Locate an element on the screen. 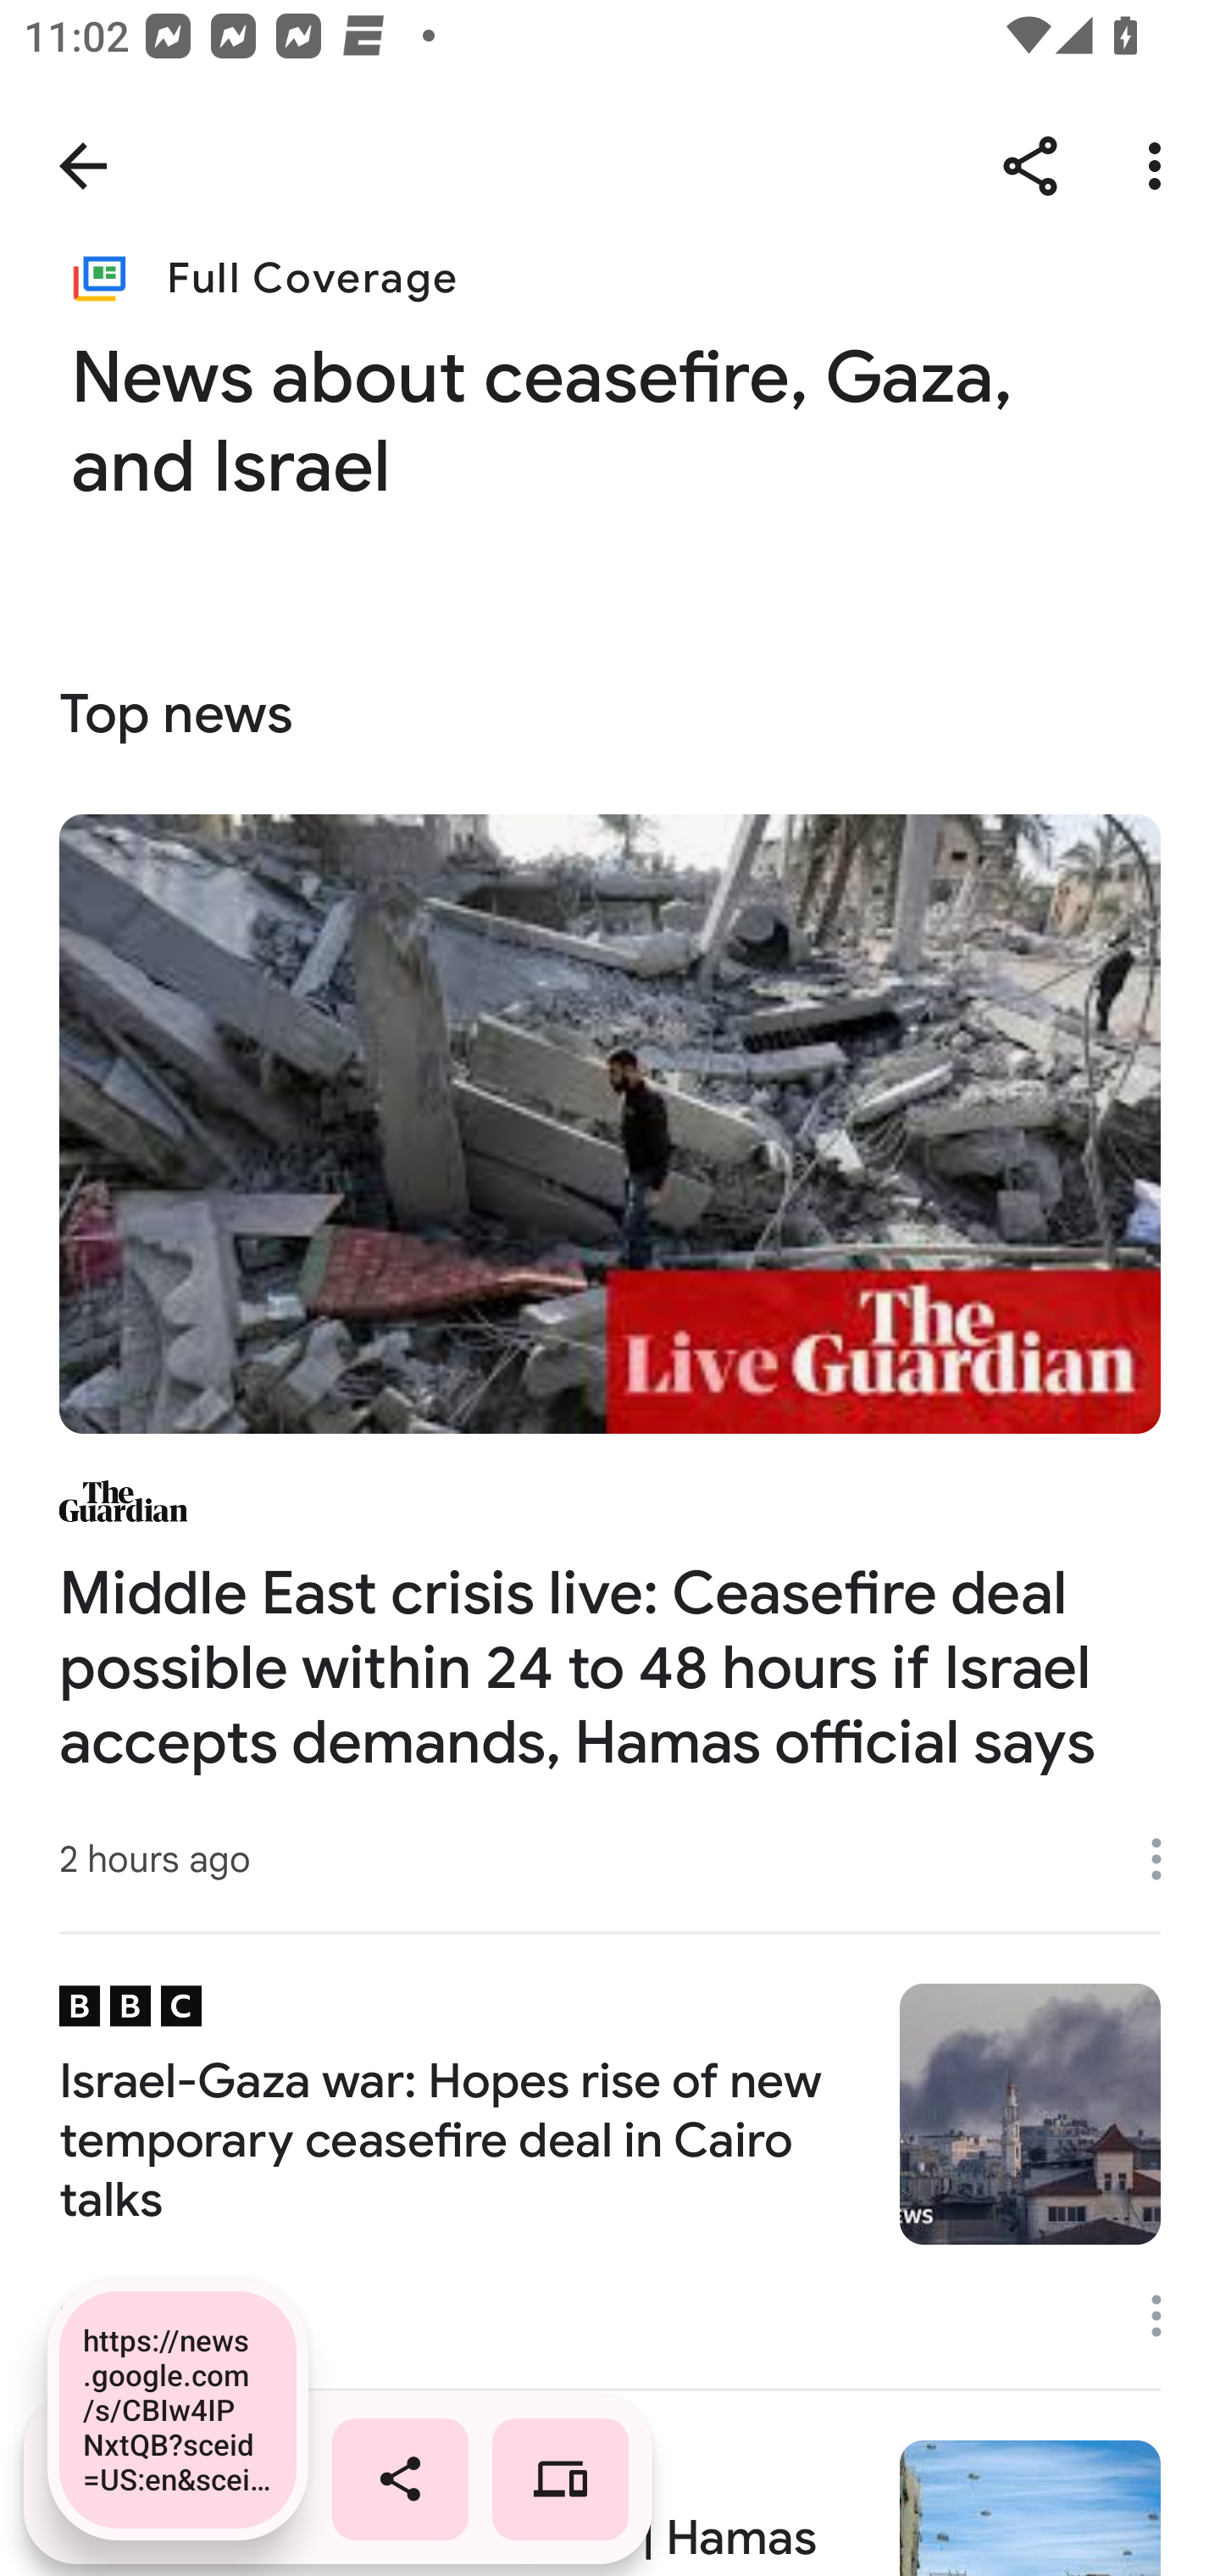  Share is located at coordinates (1030, 166).